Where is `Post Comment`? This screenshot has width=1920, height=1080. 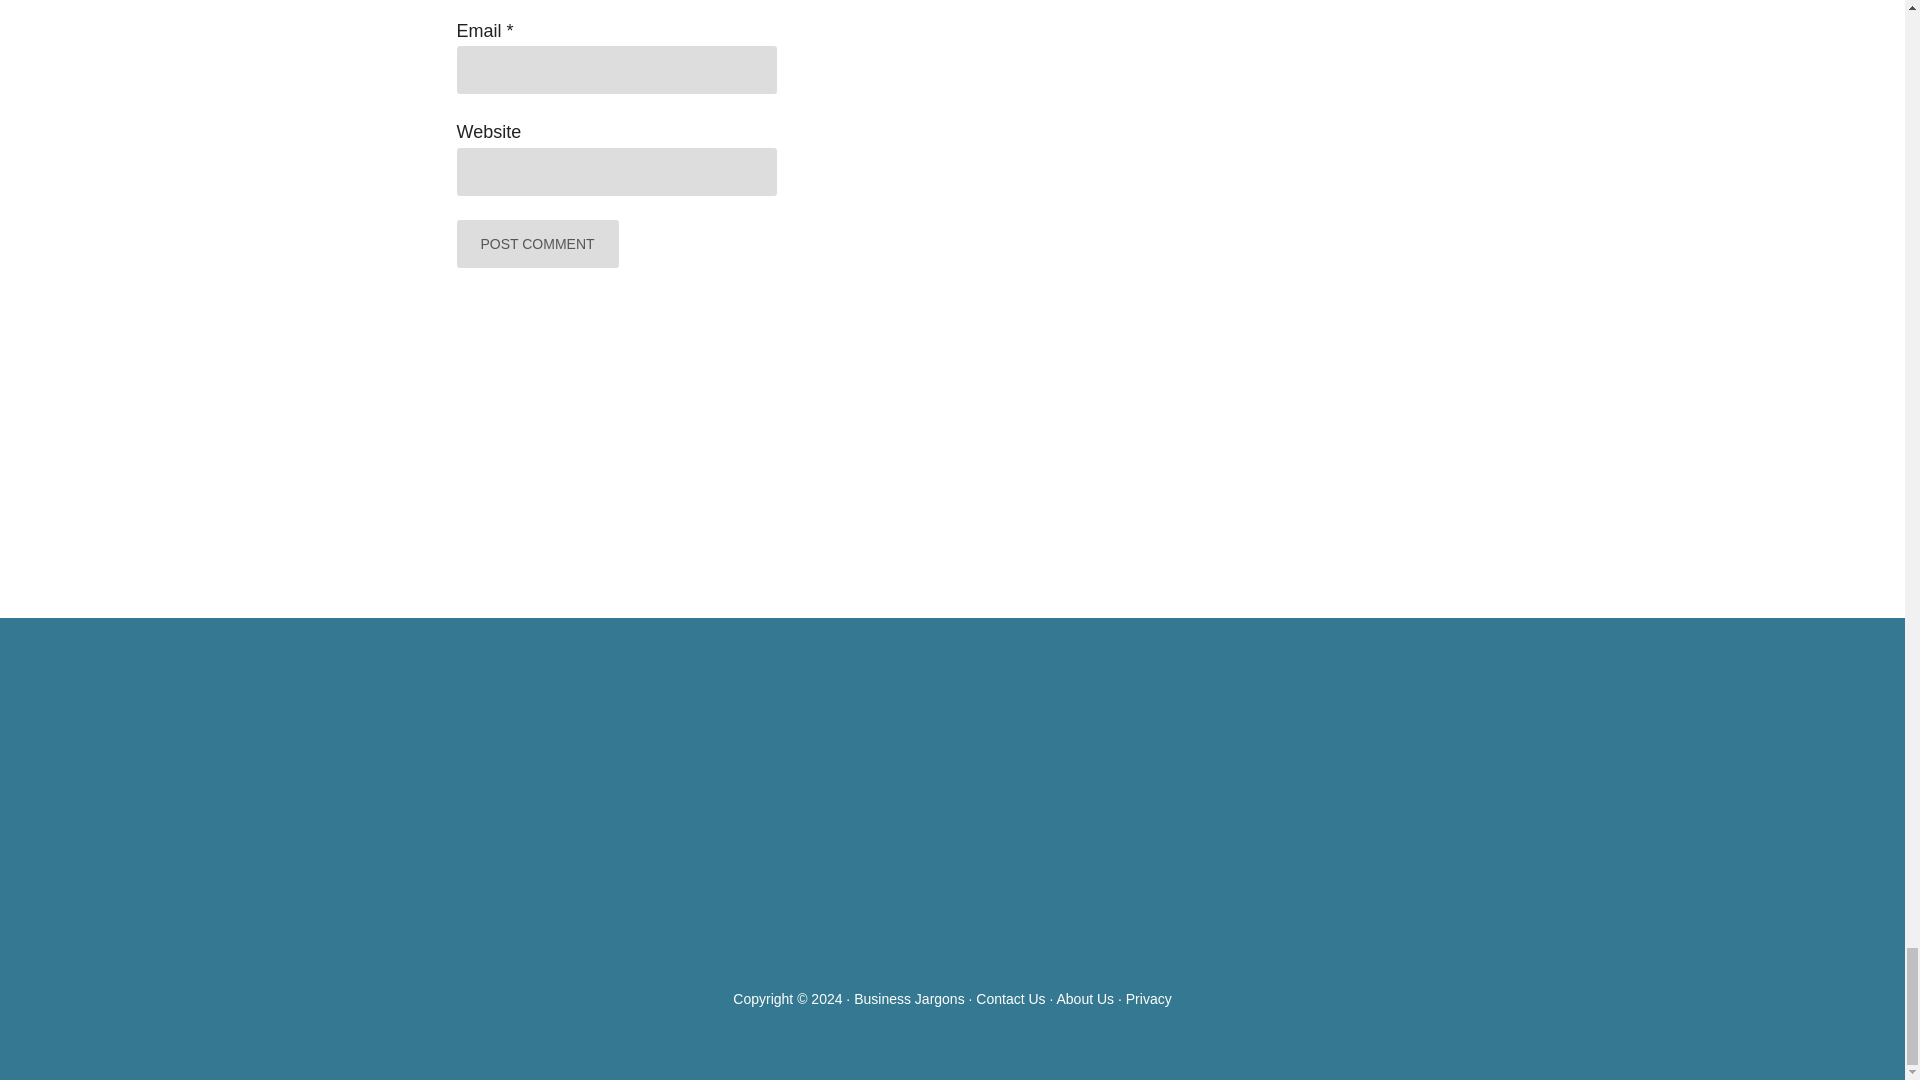
Post Comment is located at coordinates (537, 244).